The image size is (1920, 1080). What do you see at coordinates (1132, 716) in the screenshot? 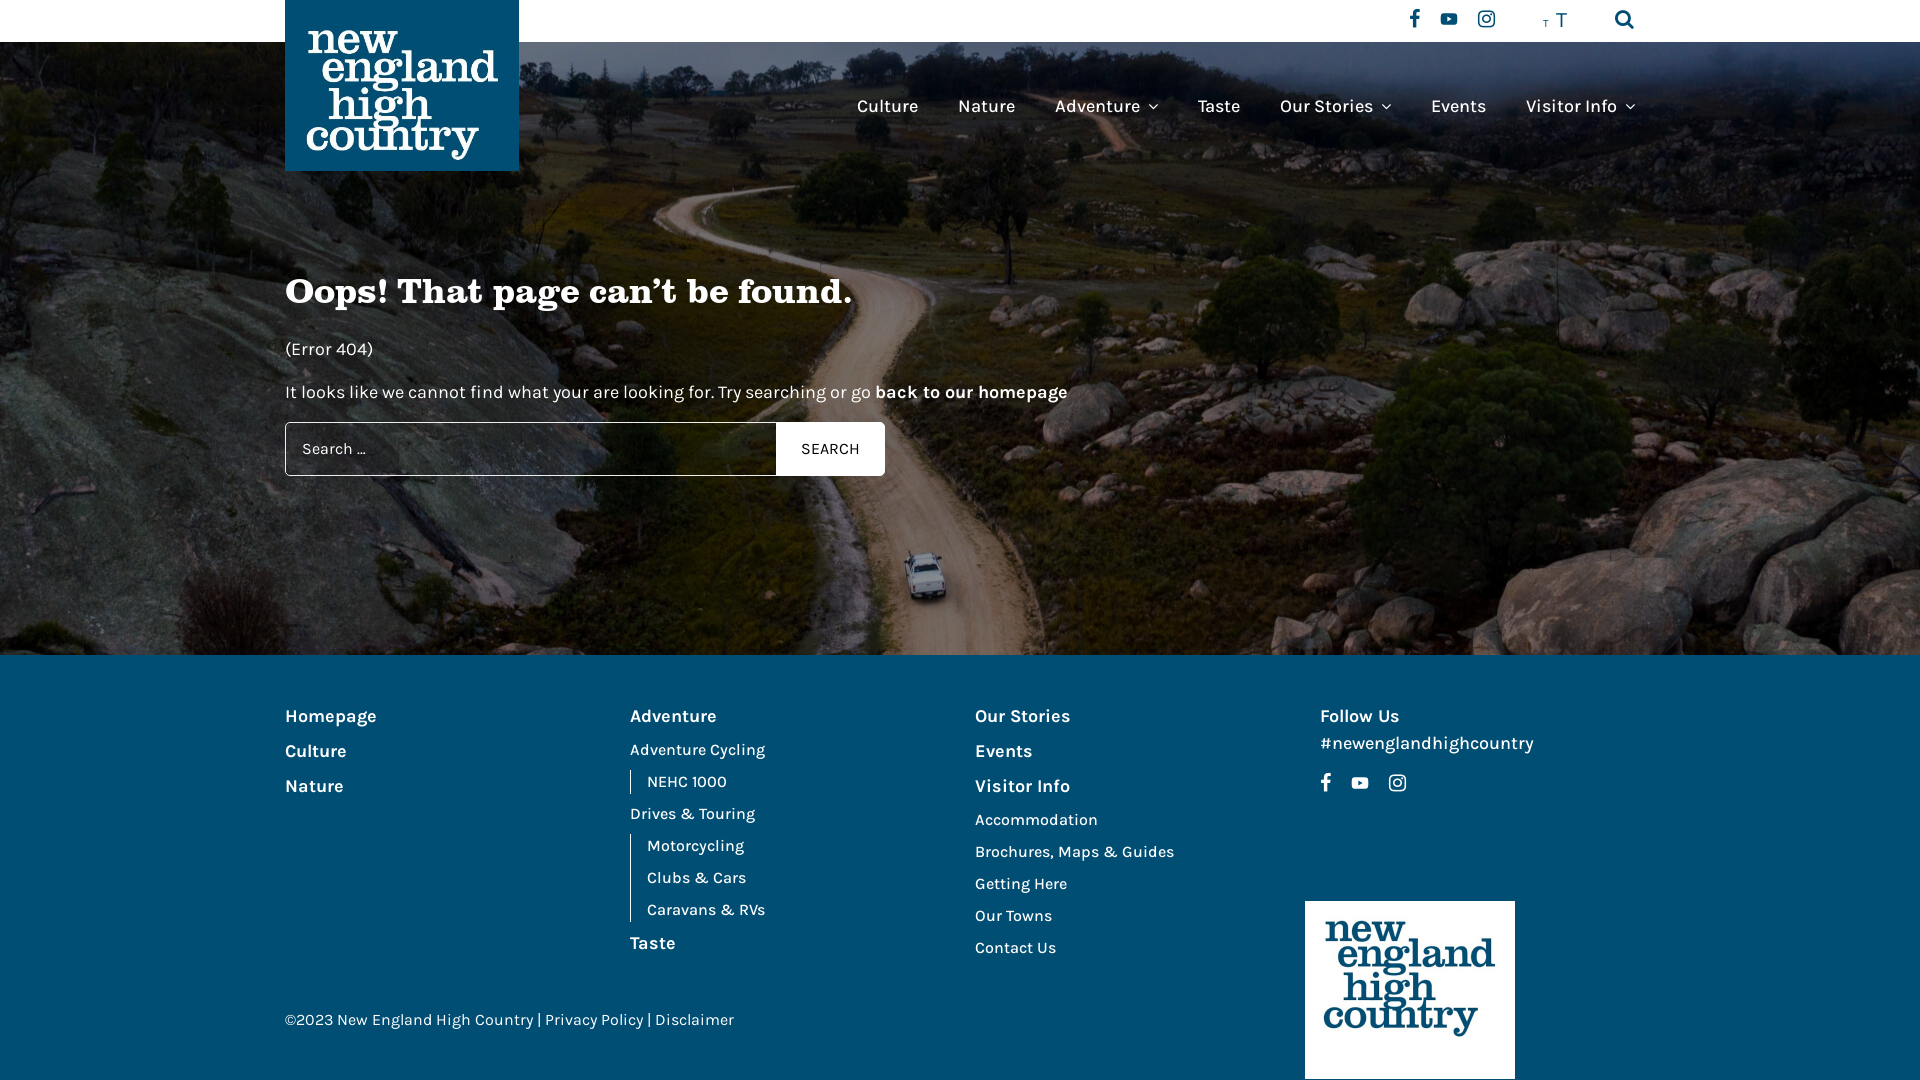
I see `Our Stories` at bounding box center [1132, 716].